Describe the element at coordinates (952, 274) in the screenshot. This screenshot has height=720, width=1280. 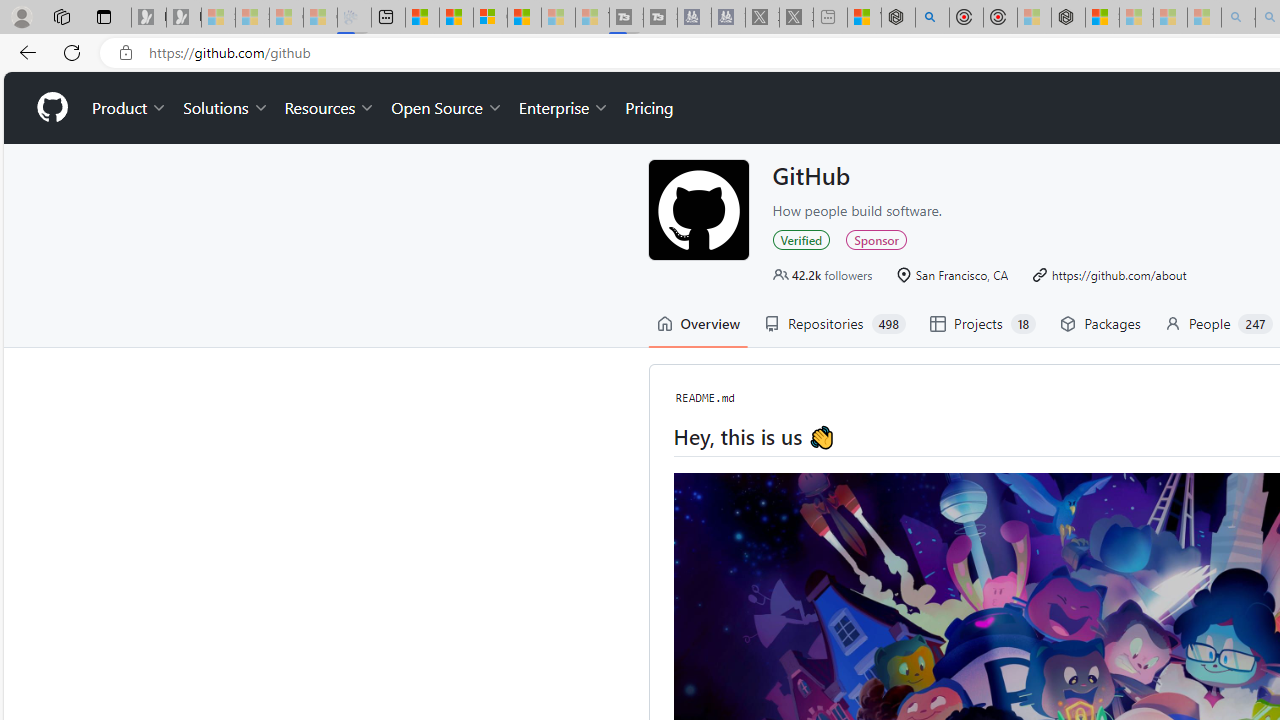
I see `San Francisco, CA` at that location.